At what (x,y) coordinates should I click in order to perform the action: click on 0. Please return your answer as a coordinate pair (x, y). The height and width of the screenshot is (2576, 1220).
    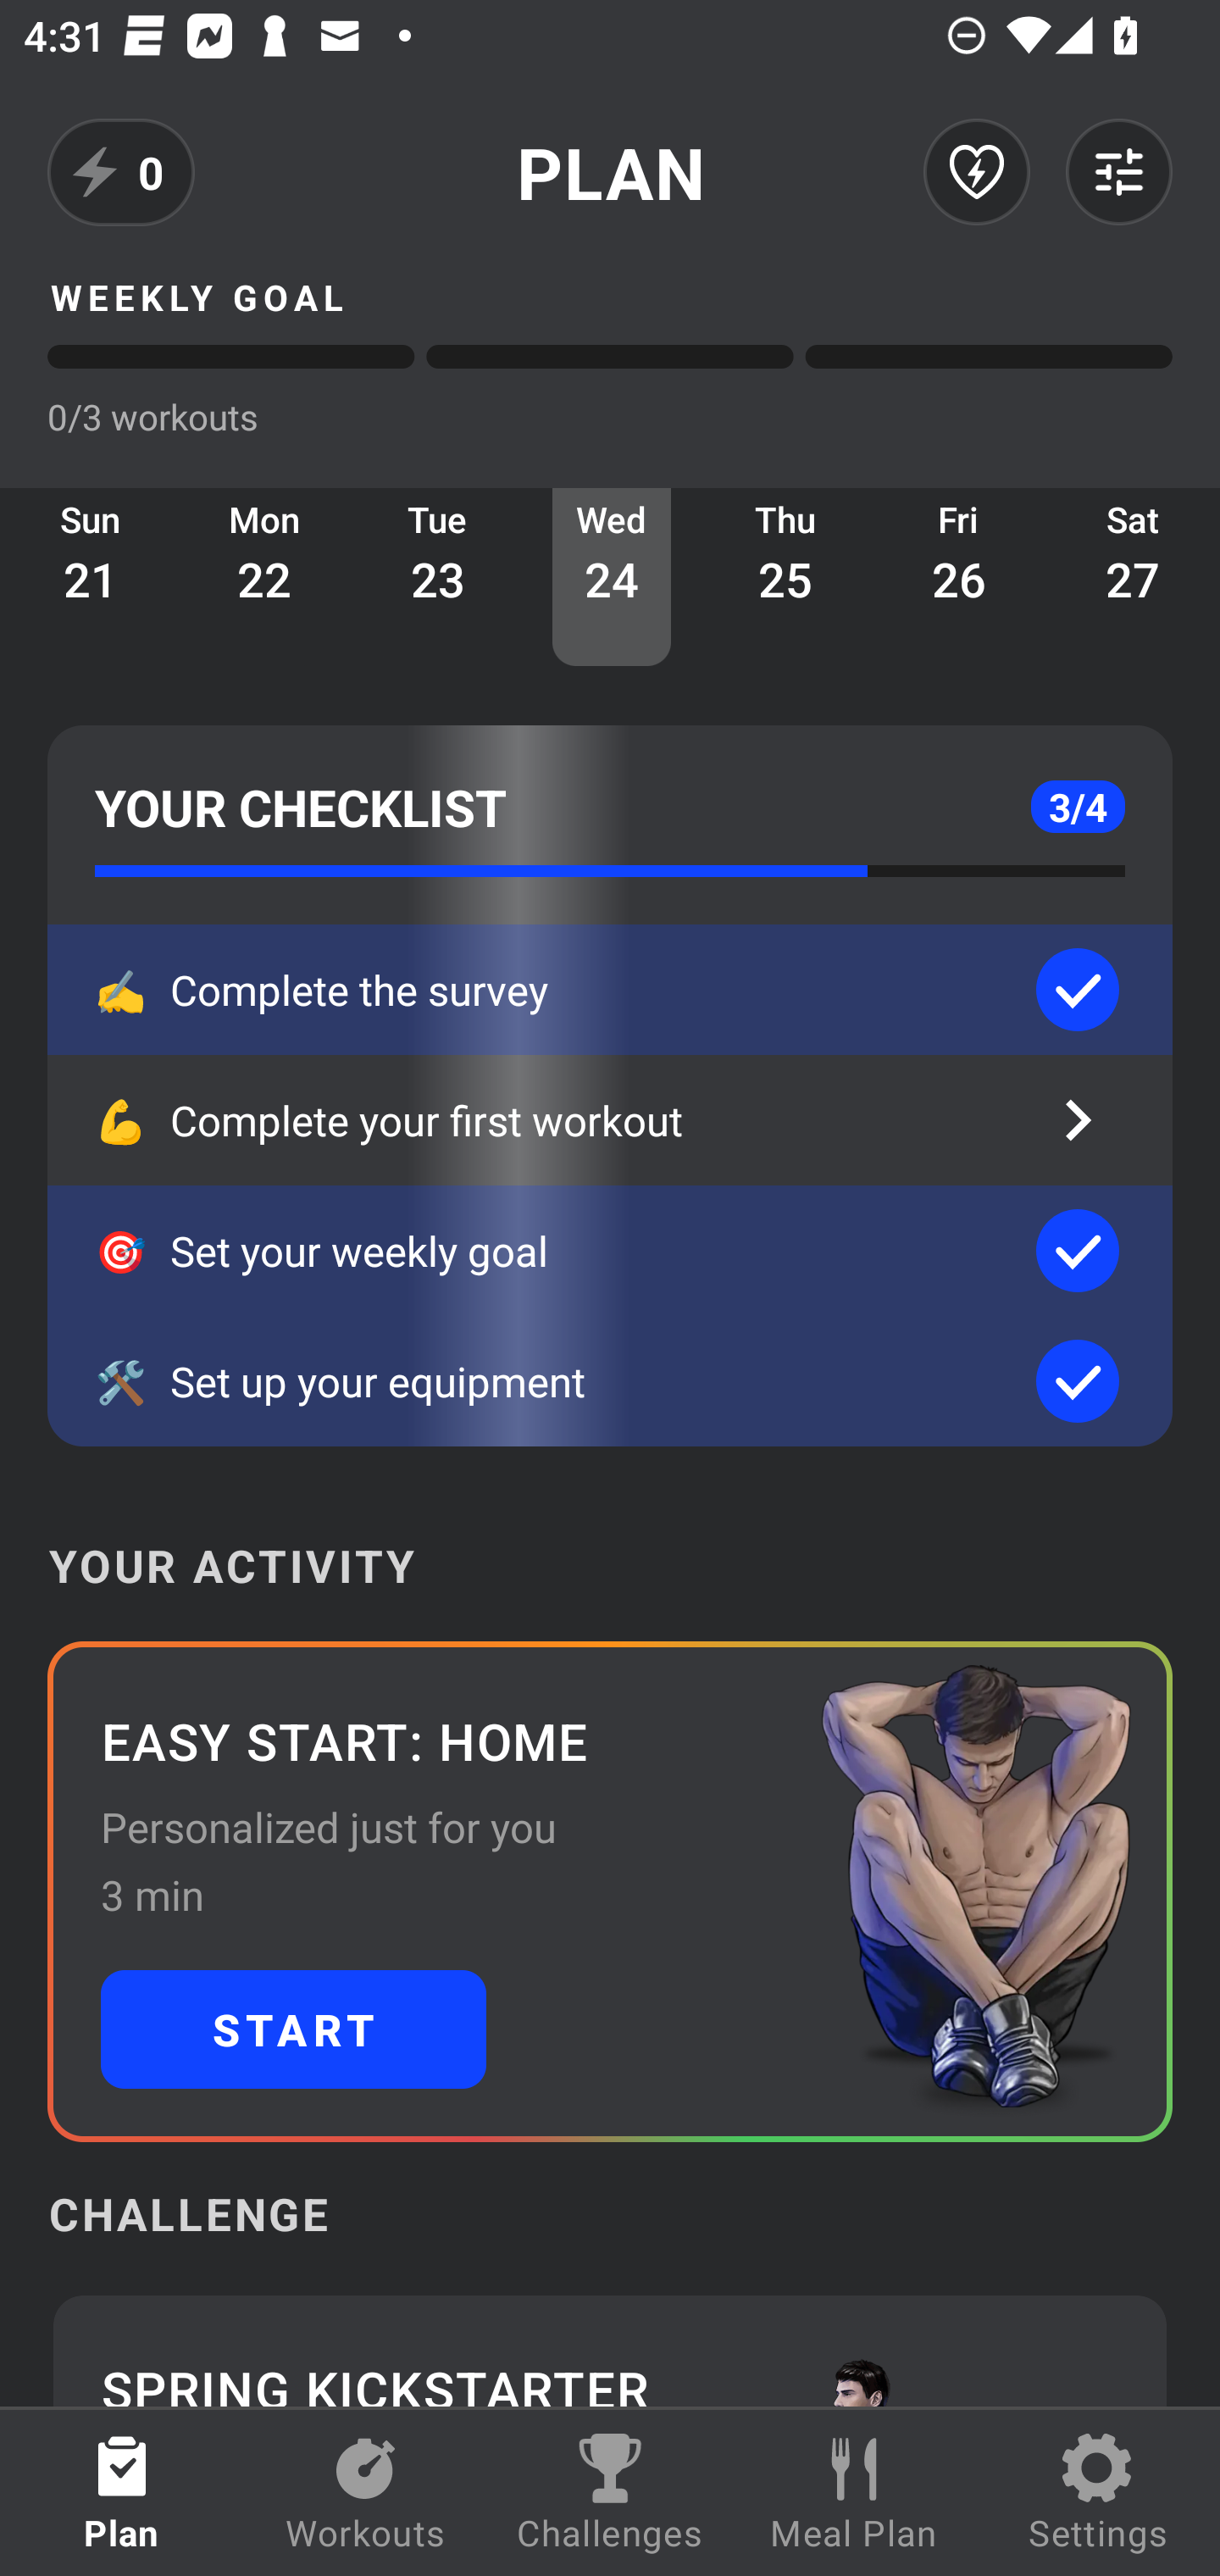
    Looking at the image, I should click on (121, 172).